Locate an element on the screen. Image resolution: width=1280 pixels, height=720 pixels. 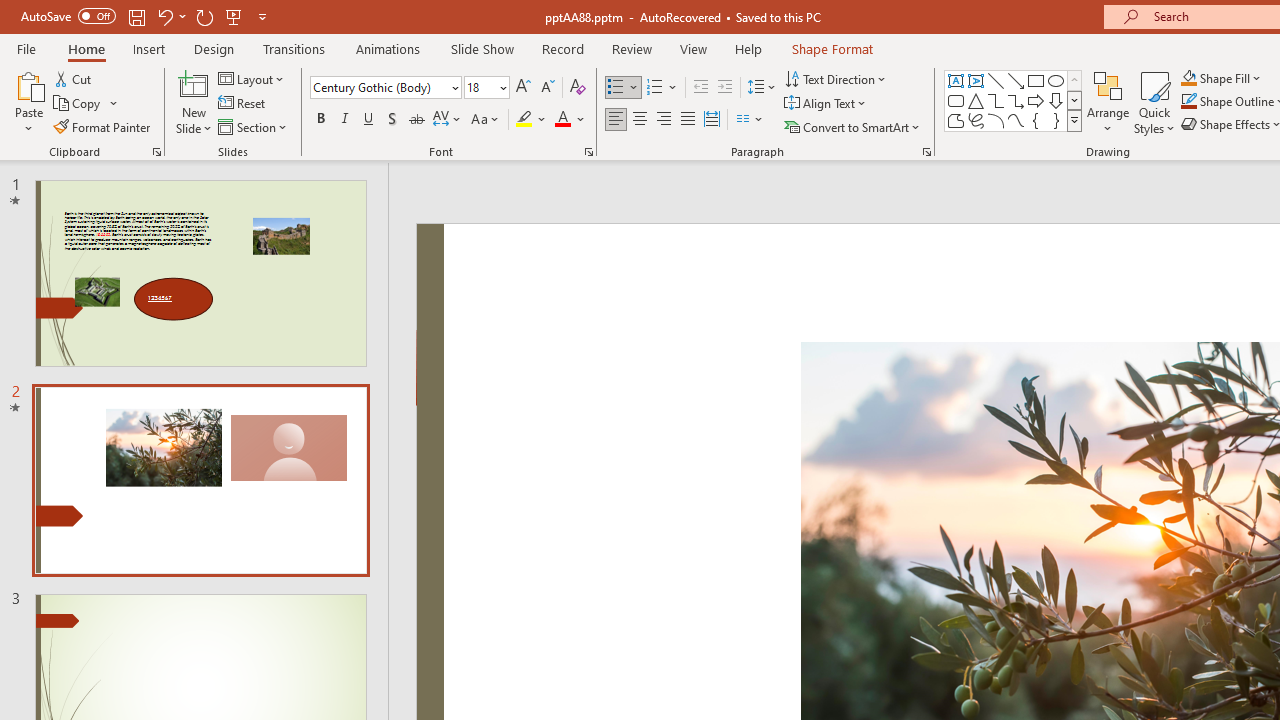
Align Right is located at coordinates (663, 120).